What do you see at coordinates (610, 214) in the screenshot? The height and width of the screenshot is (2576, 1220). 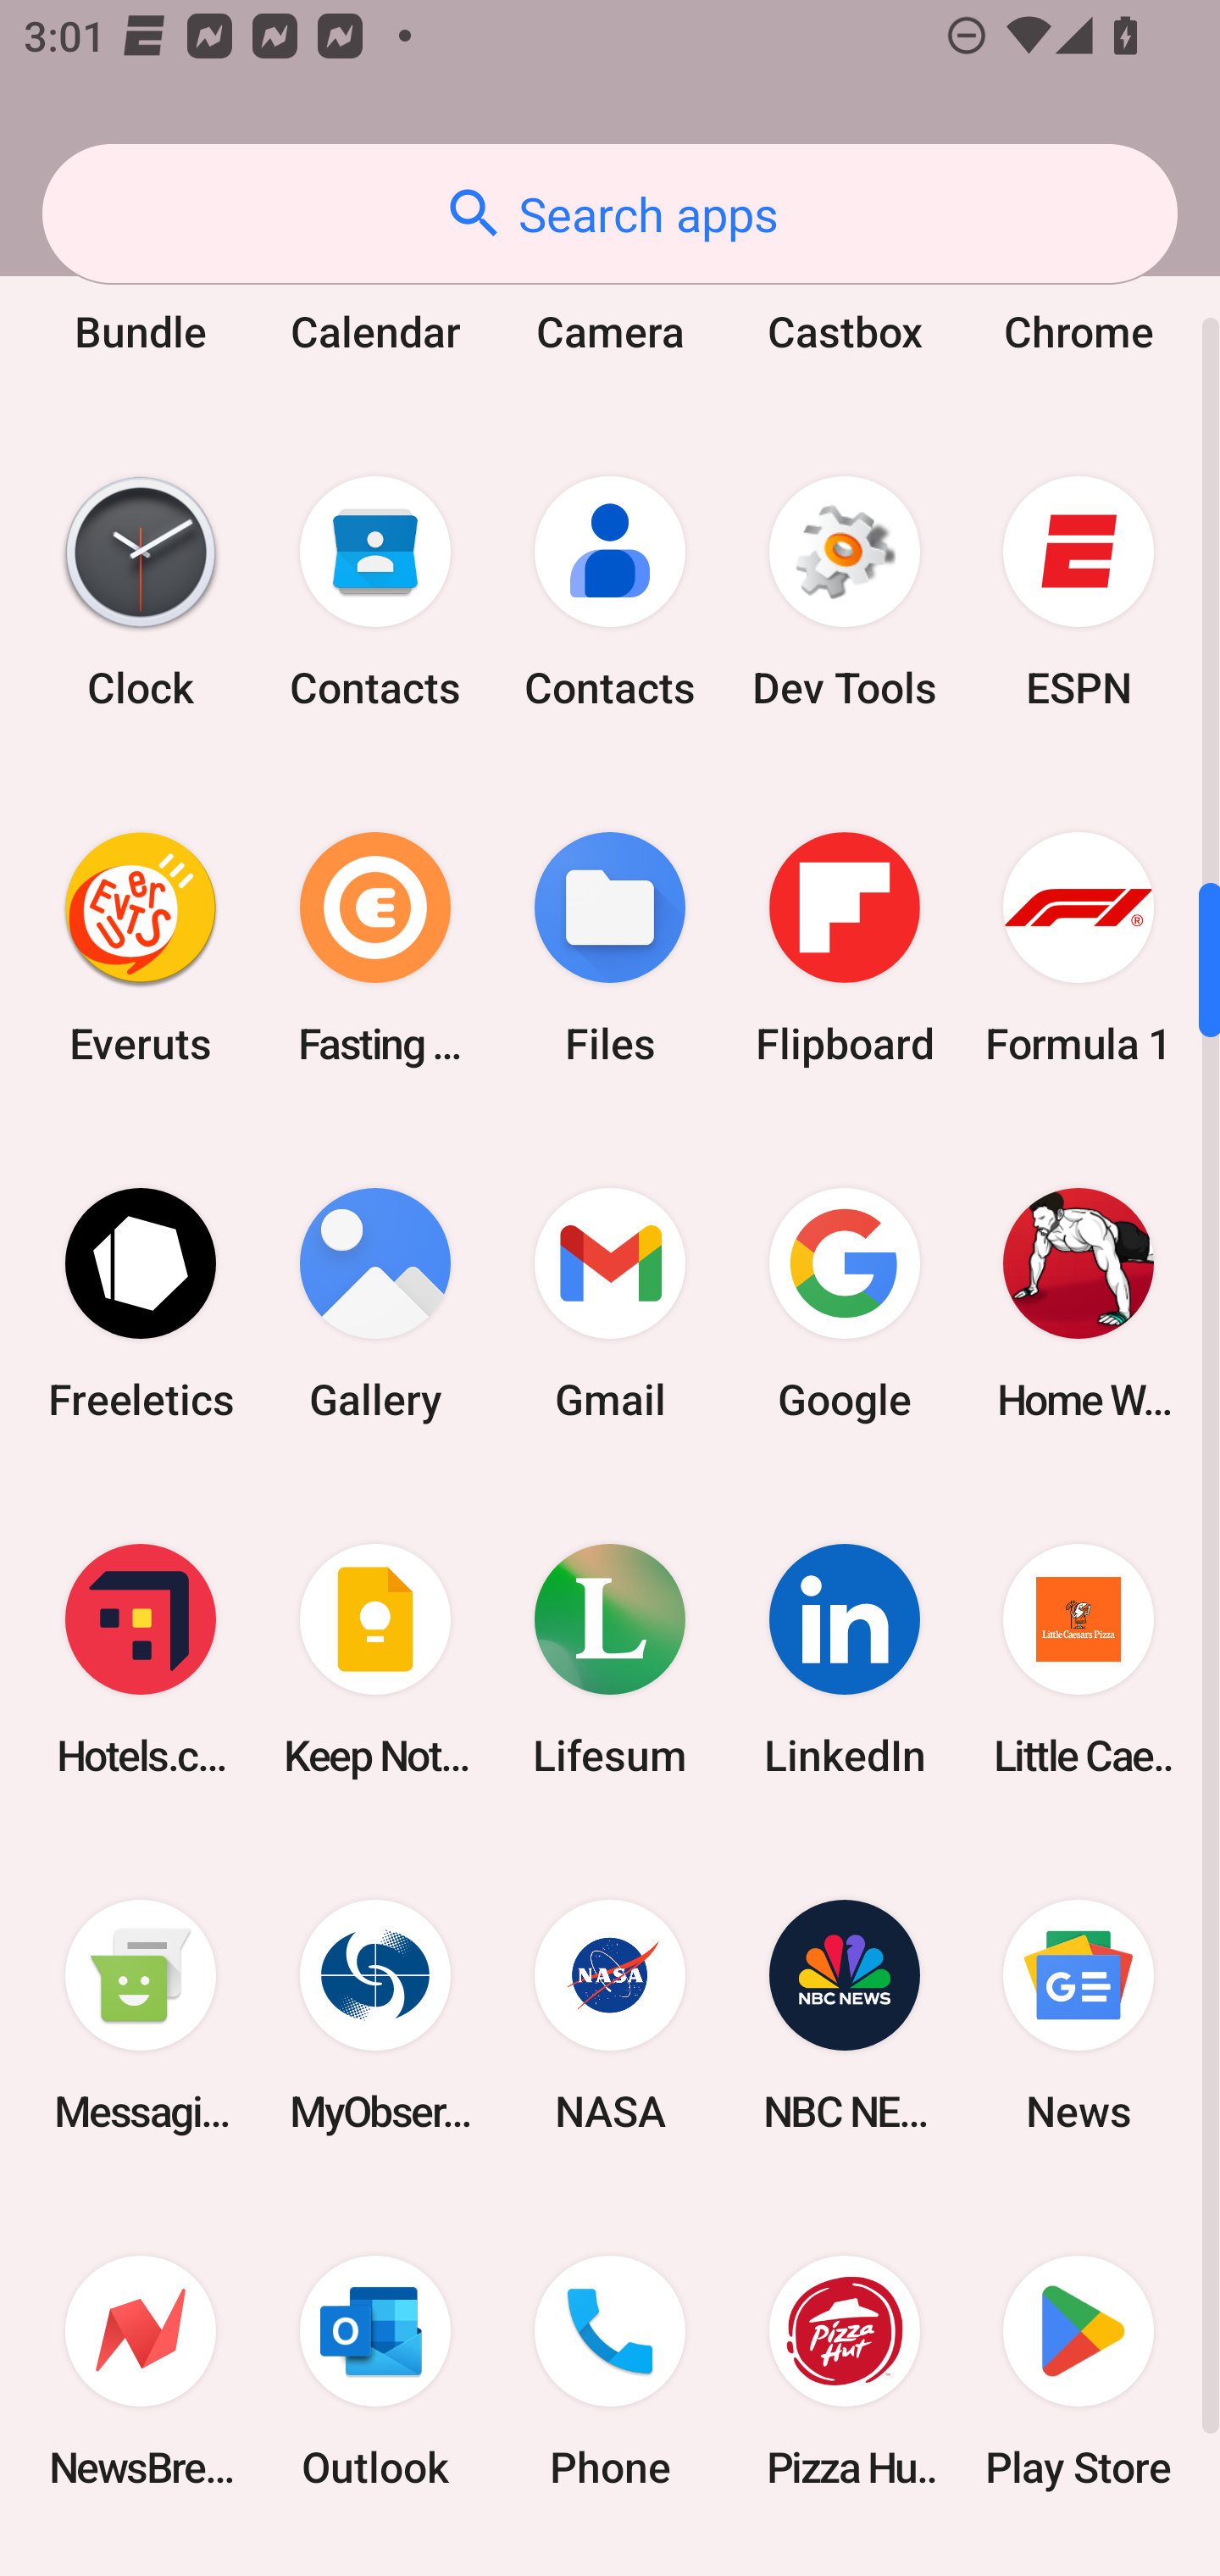 I see `  Search apps` at bounding box center [610, 214].